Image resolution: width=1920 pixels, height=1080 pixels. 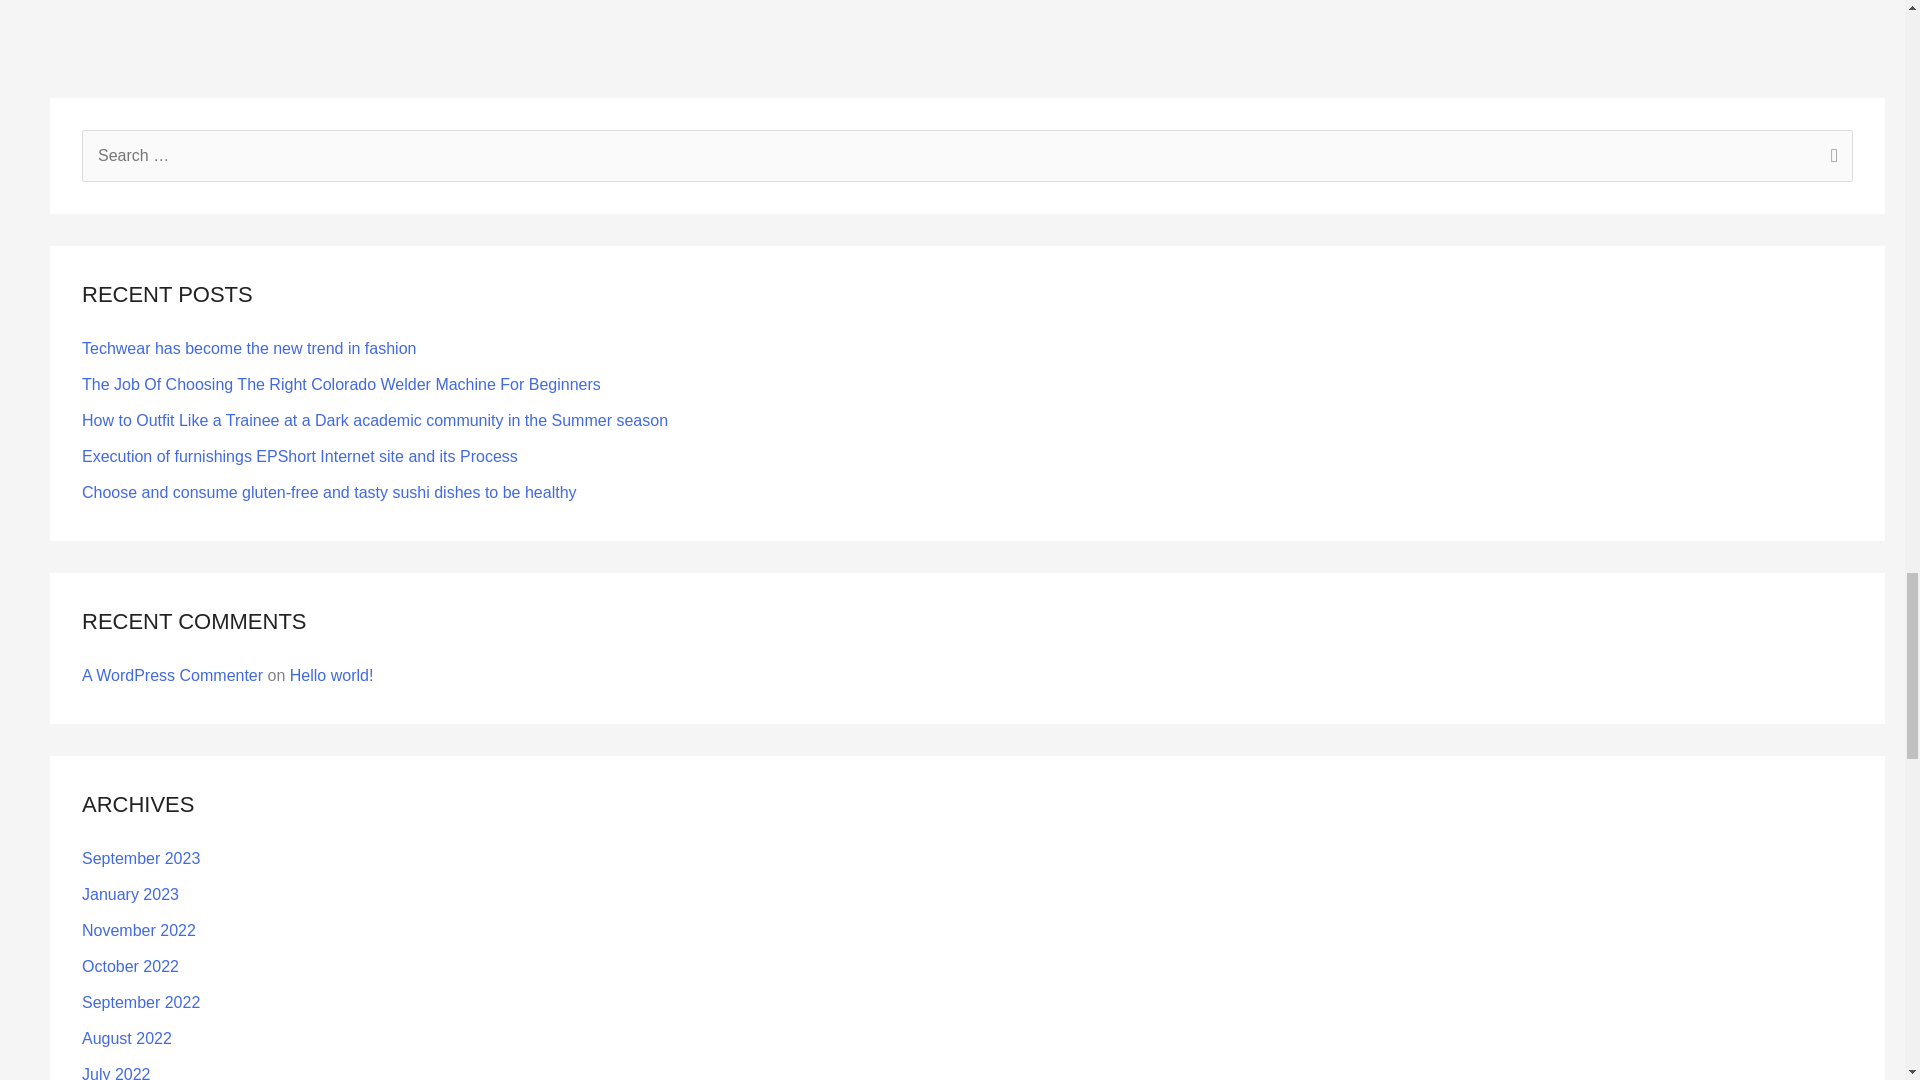 What do you see at coordinates (140, 1002) in the screenshot?
I see `September 2022` at bounding box center [140, 1002].